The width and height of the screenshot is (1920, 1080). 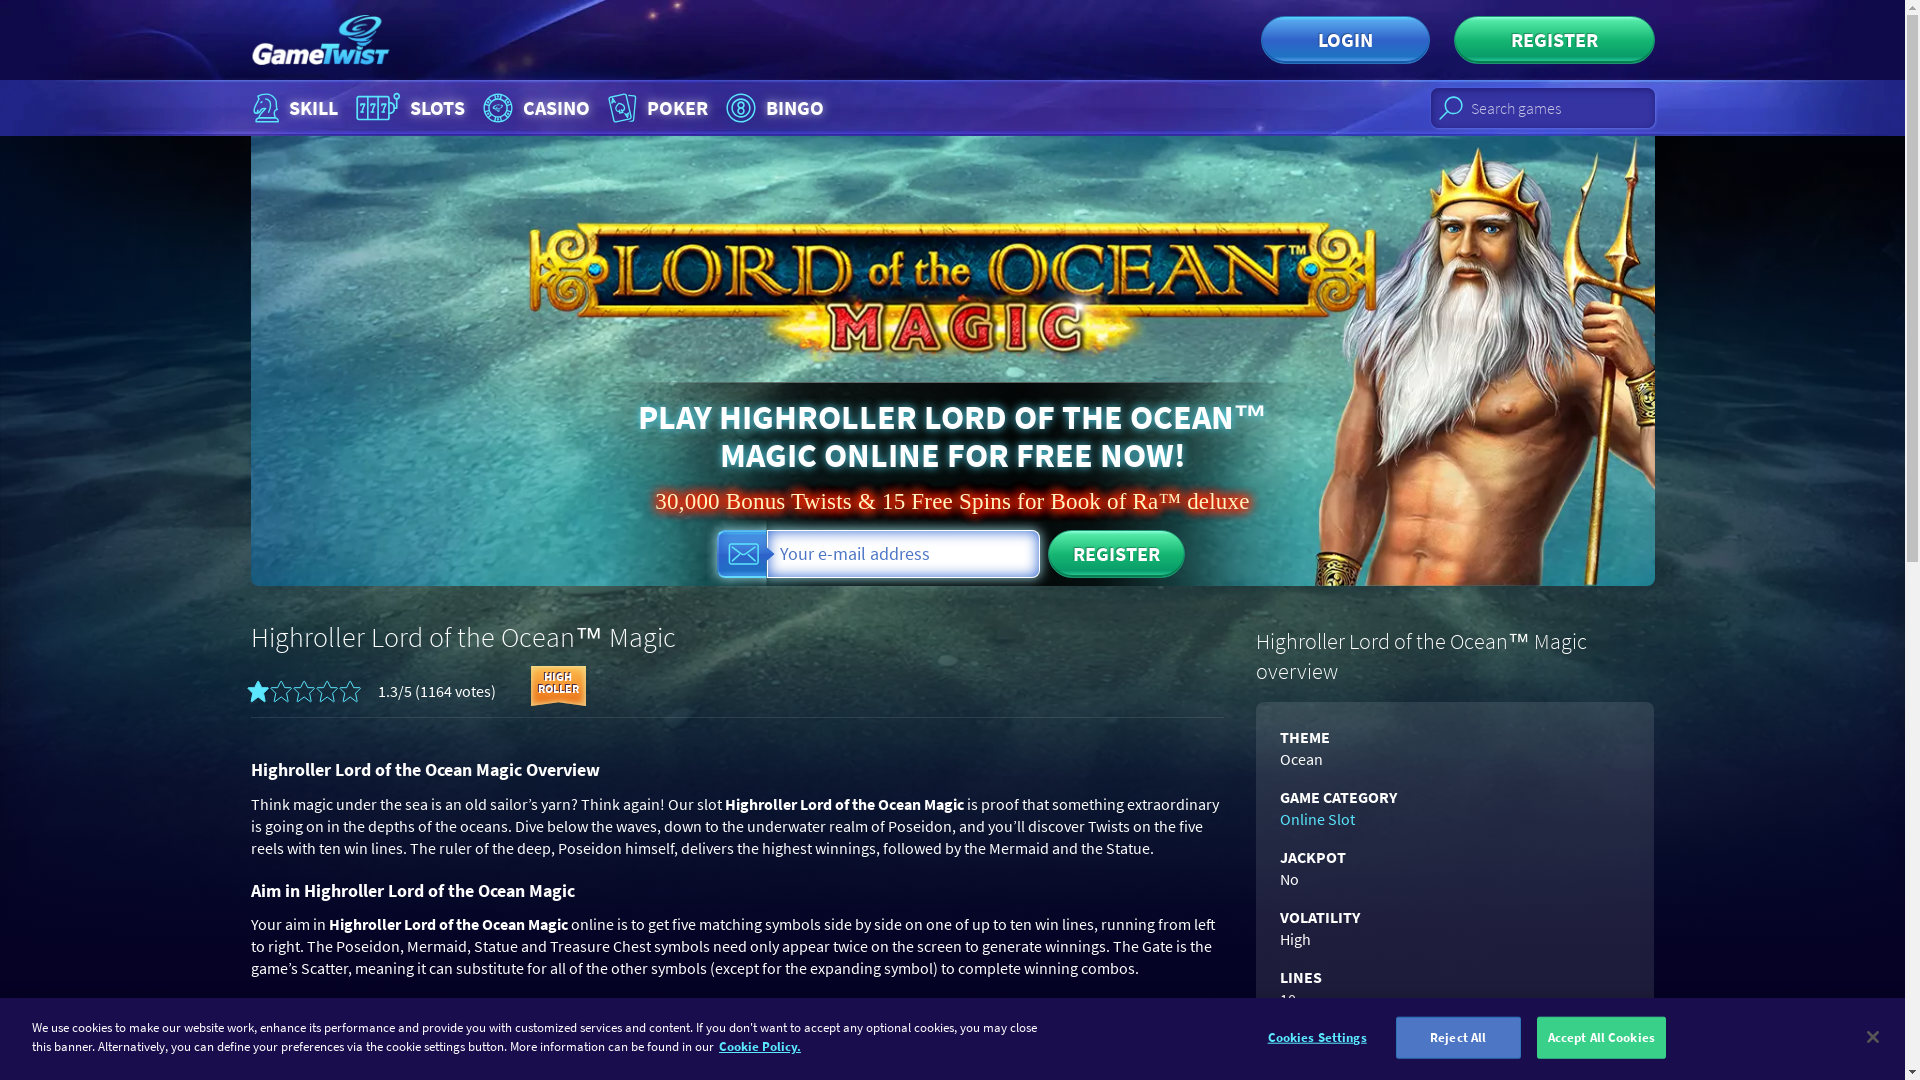 What do you see at coordinates (410, 108) in the screenshot?
I see `REGISTER` at bounding box center [410, 108].